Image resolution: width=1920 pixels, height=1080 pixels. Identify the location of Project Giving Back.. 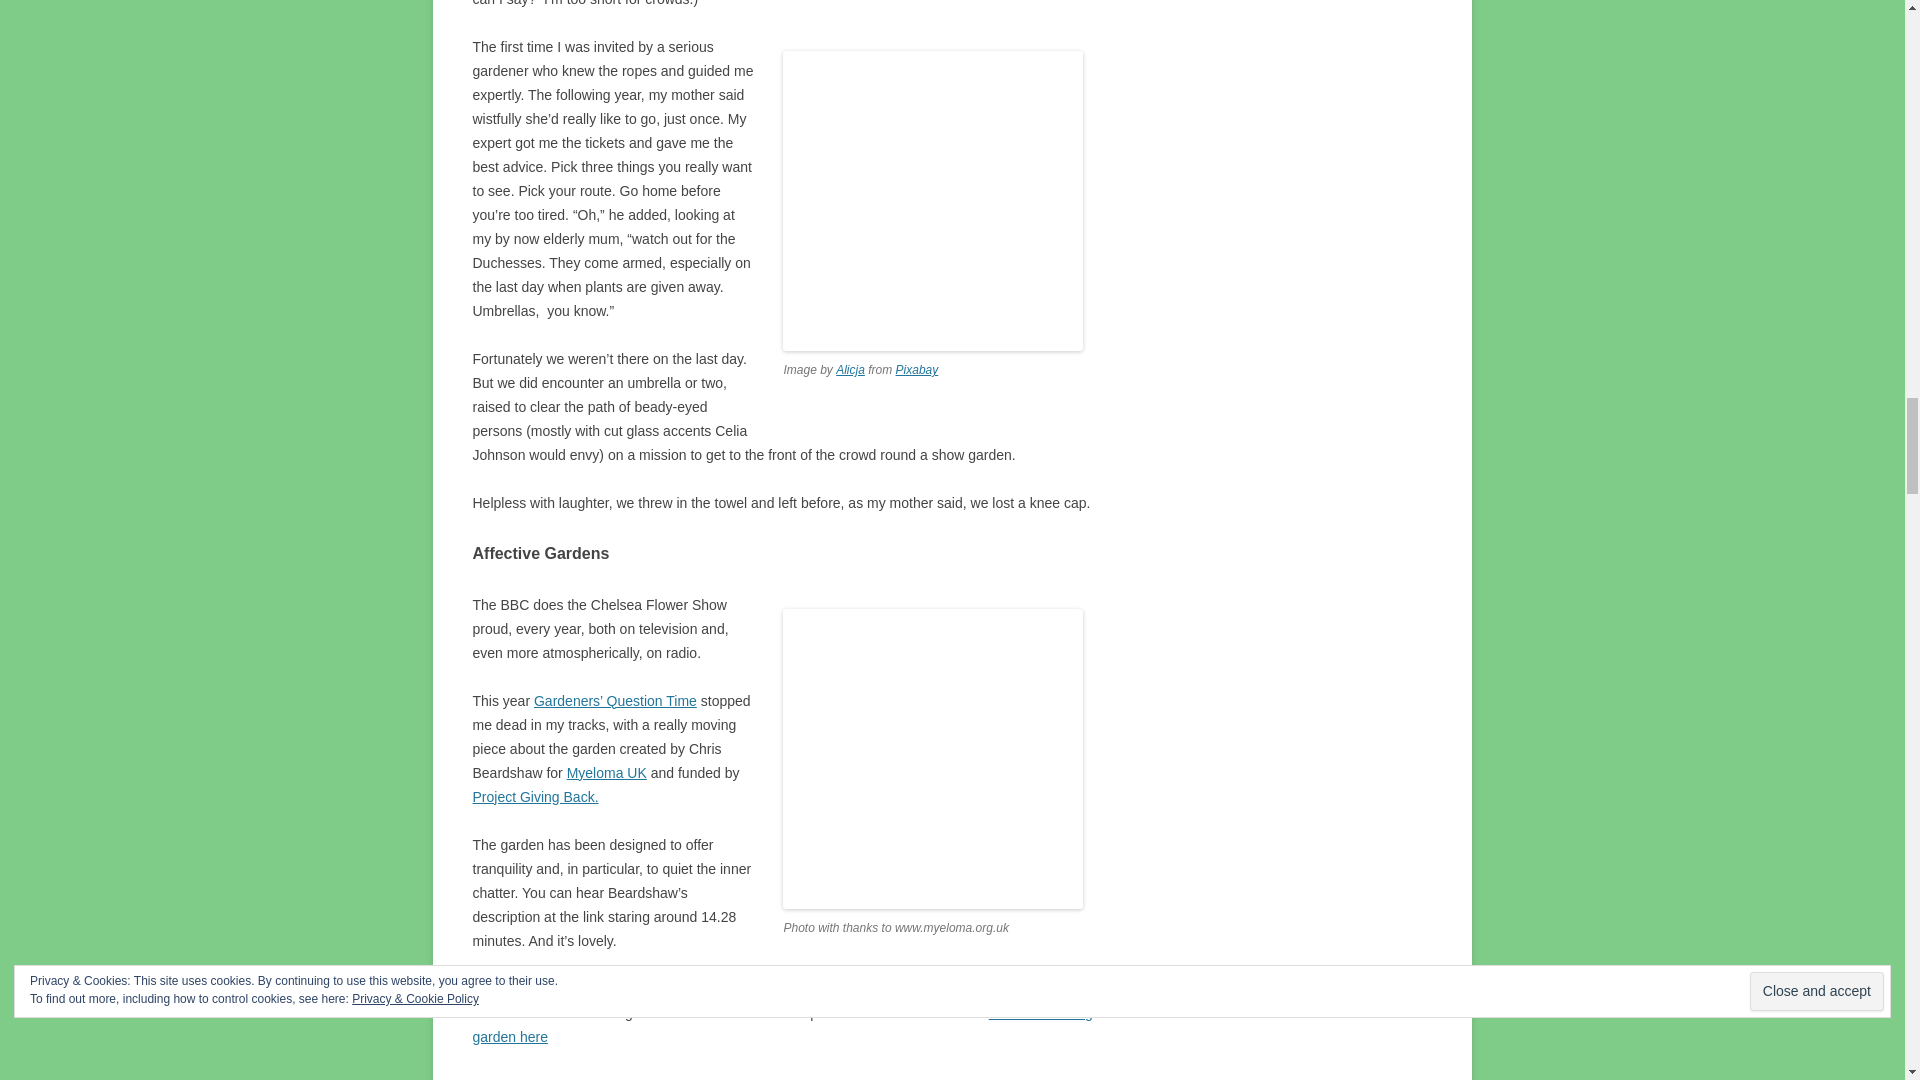
(534, 796).